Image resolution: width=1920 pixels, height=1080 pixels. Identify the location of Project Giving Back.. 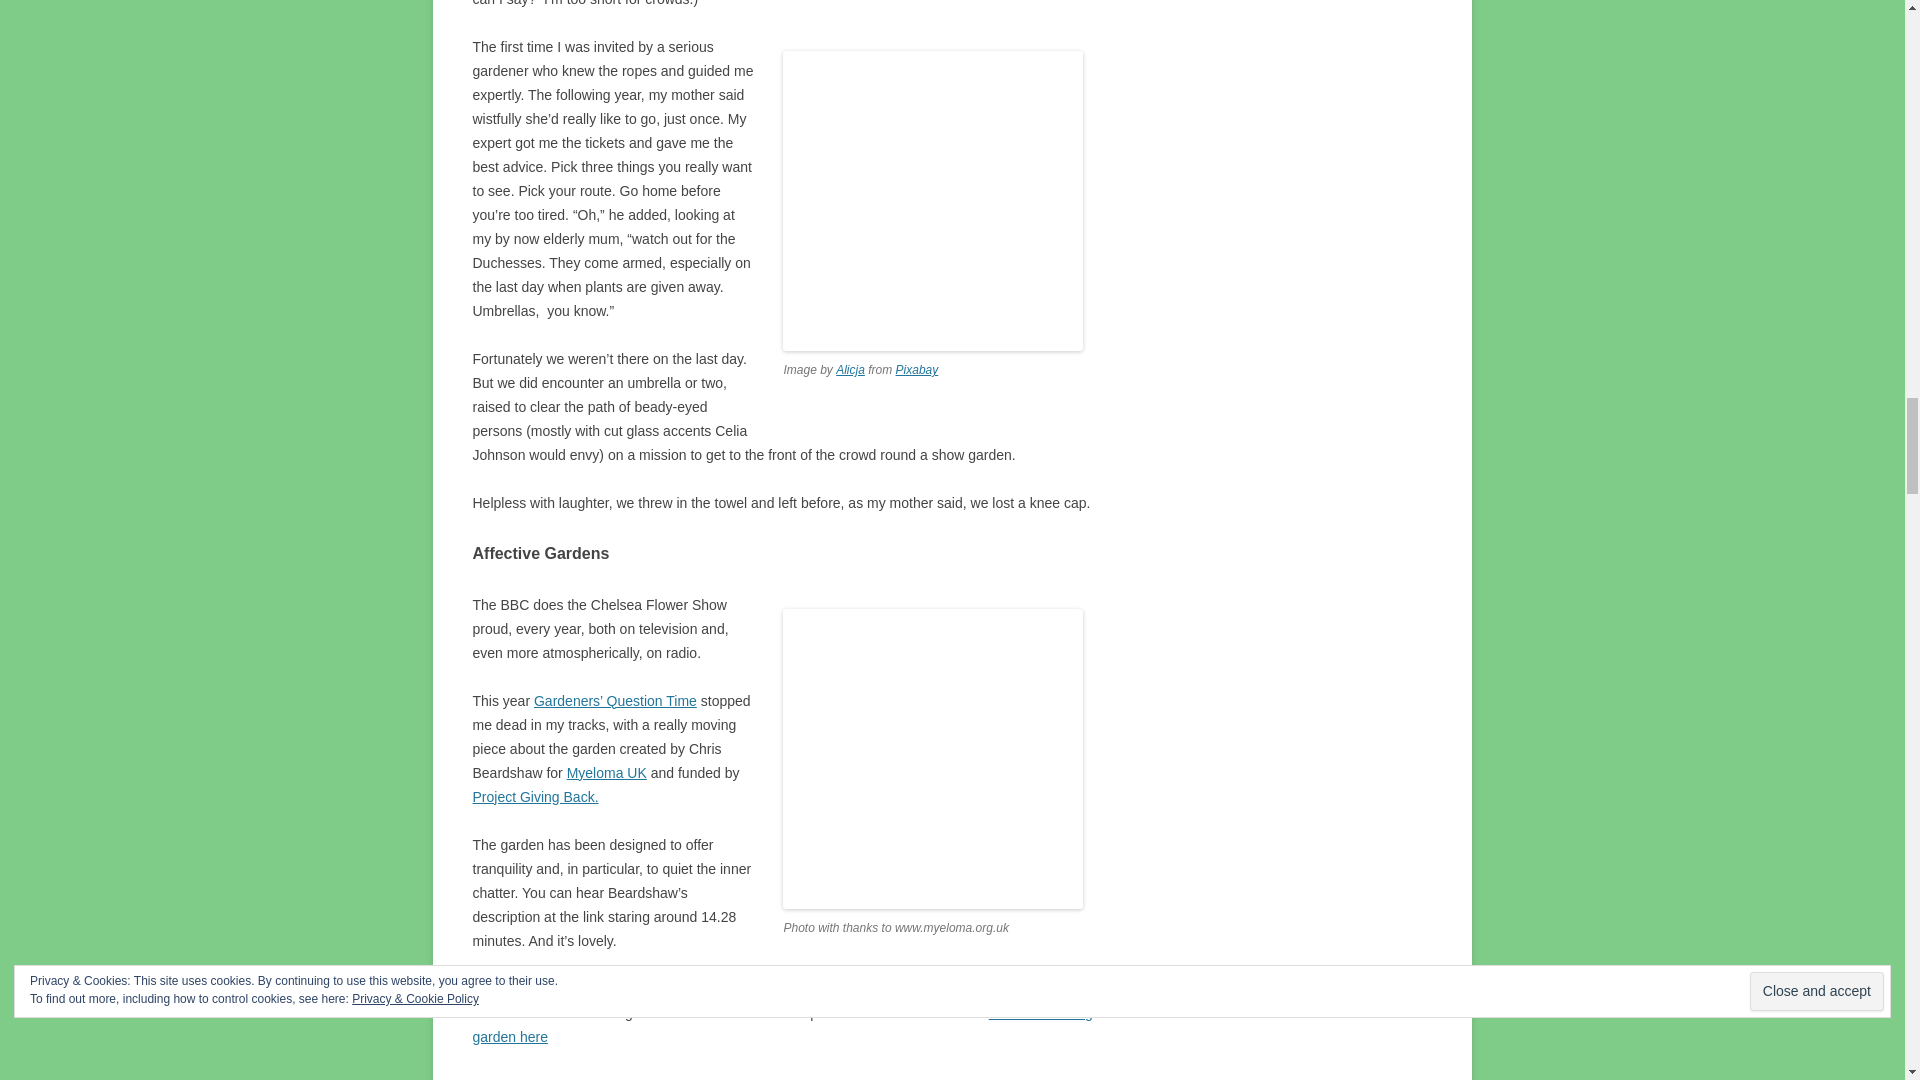
(534, 796).